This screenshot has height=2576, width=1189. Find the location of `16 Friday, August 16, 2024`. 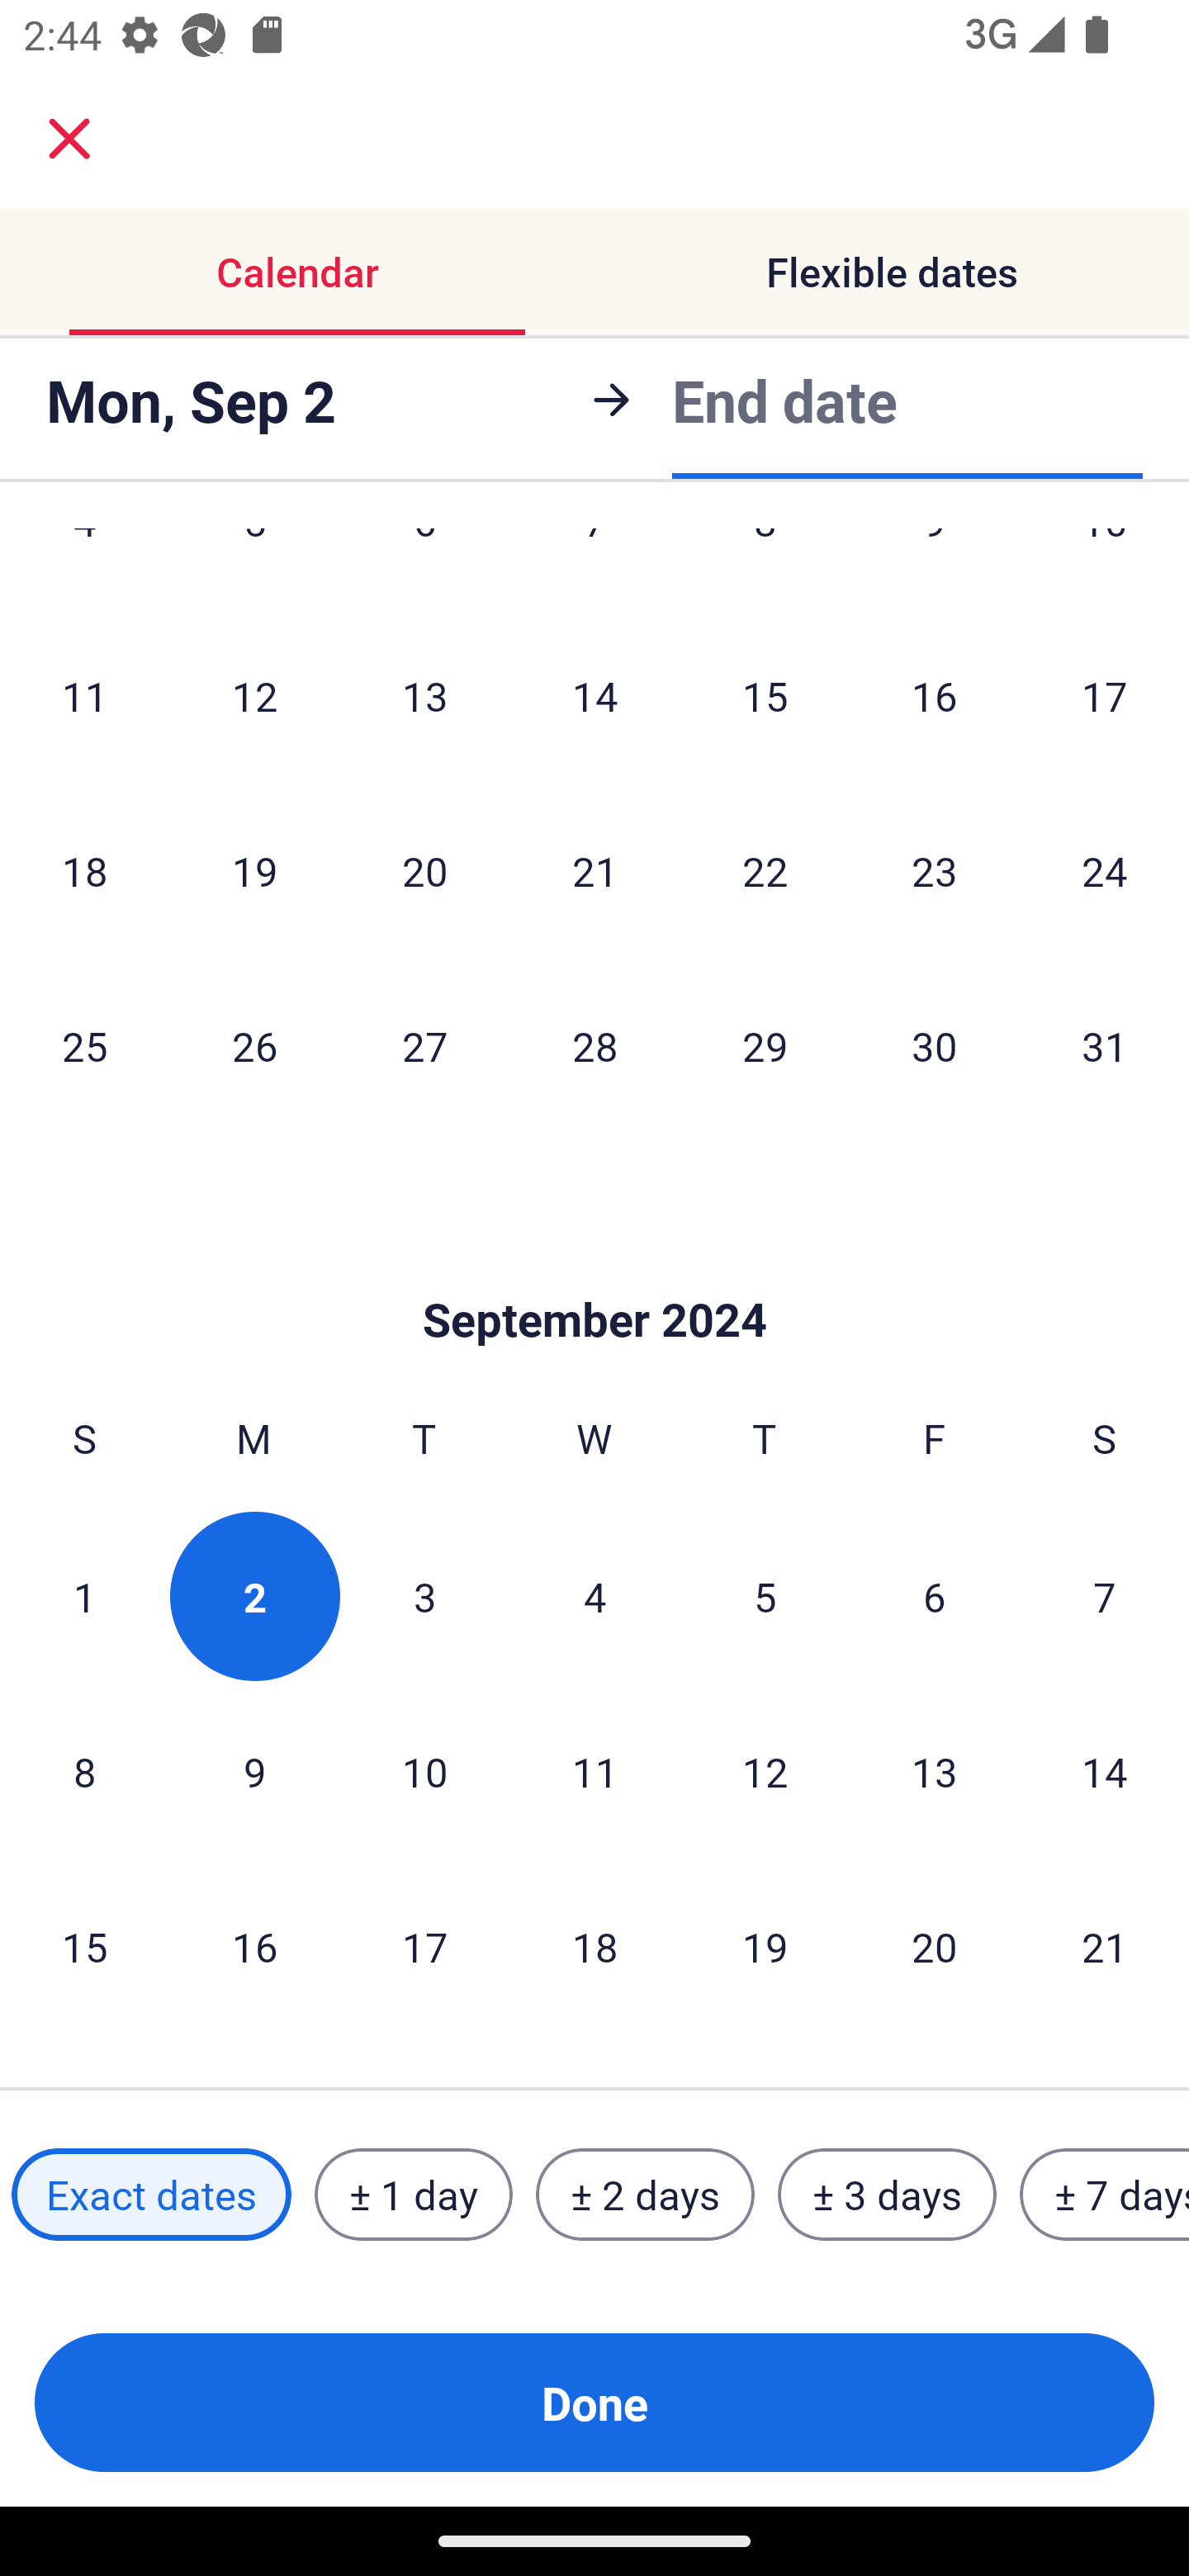

16 Friday, August 16, 2024 is located at coordinates (935, 695).